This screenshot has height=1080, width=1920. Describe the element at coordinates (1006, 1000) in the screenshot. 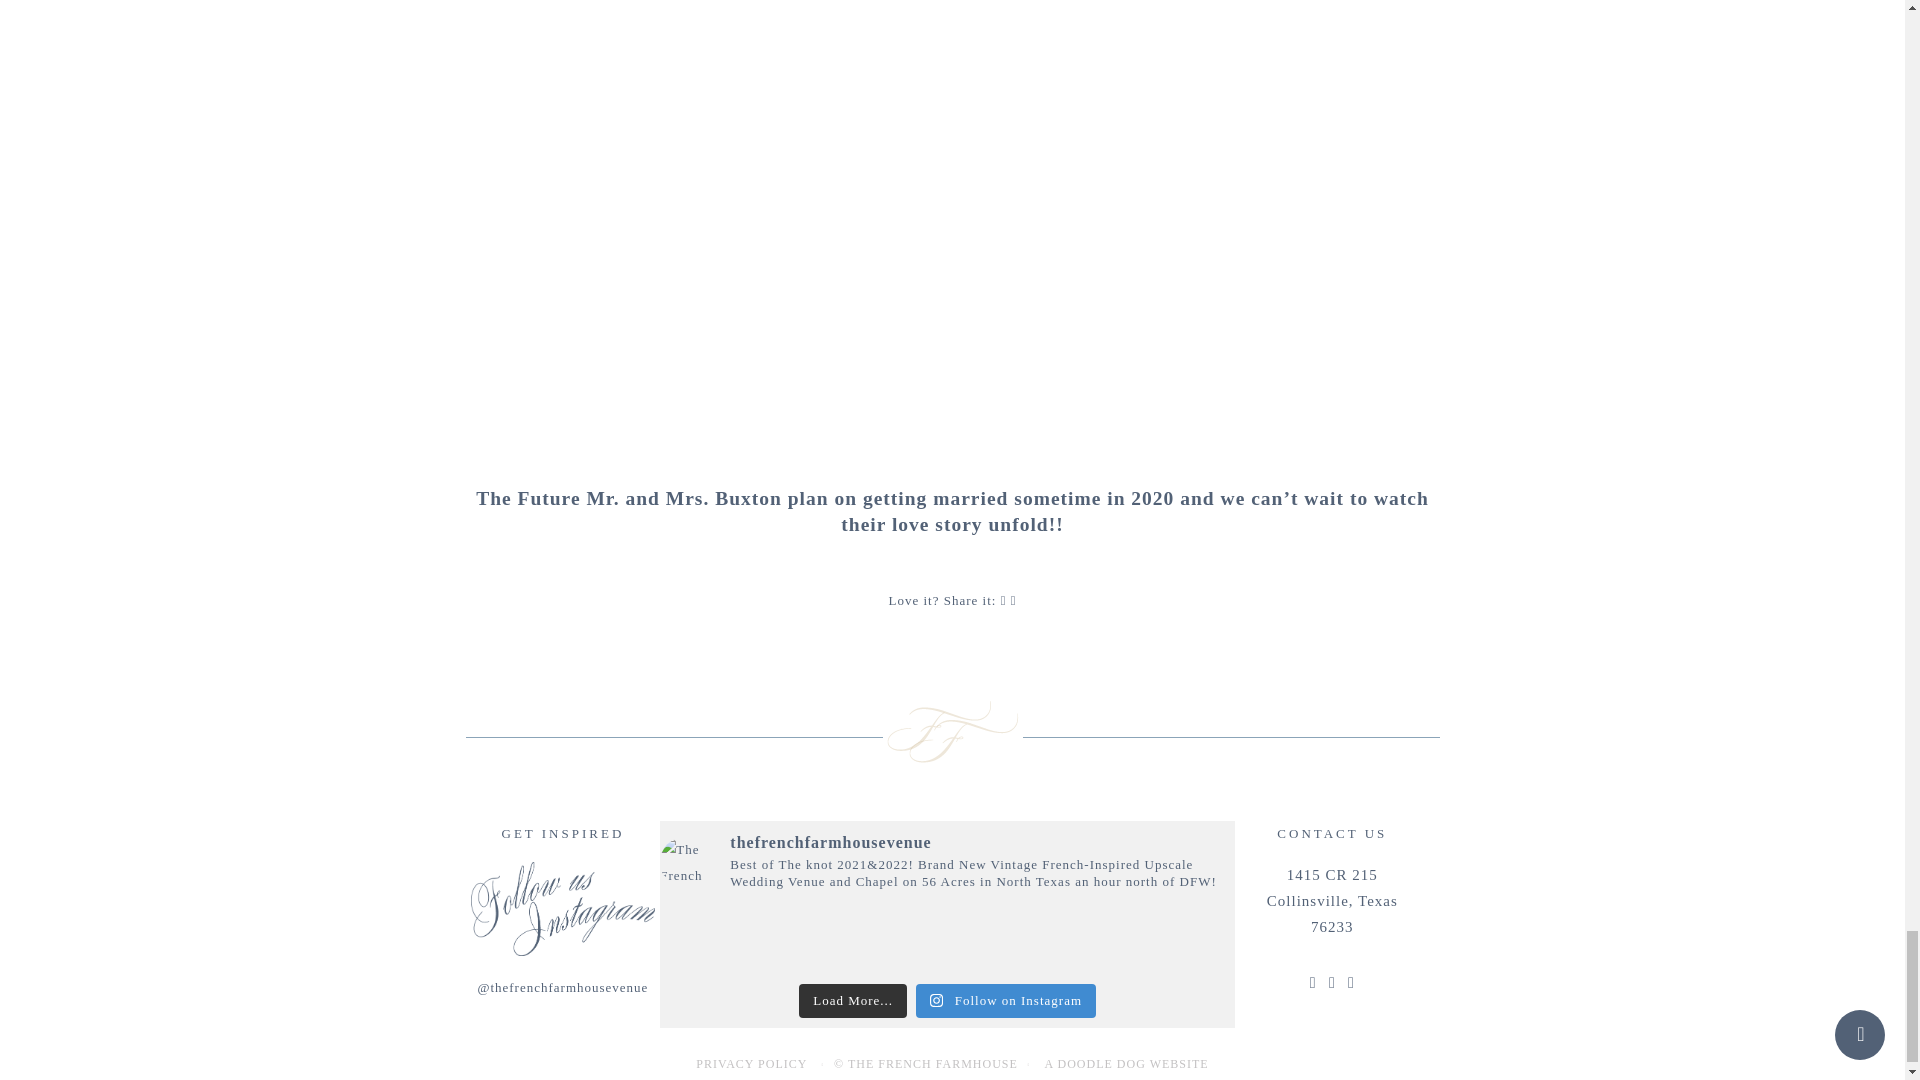

I see `Follow on Instagram` at that location.